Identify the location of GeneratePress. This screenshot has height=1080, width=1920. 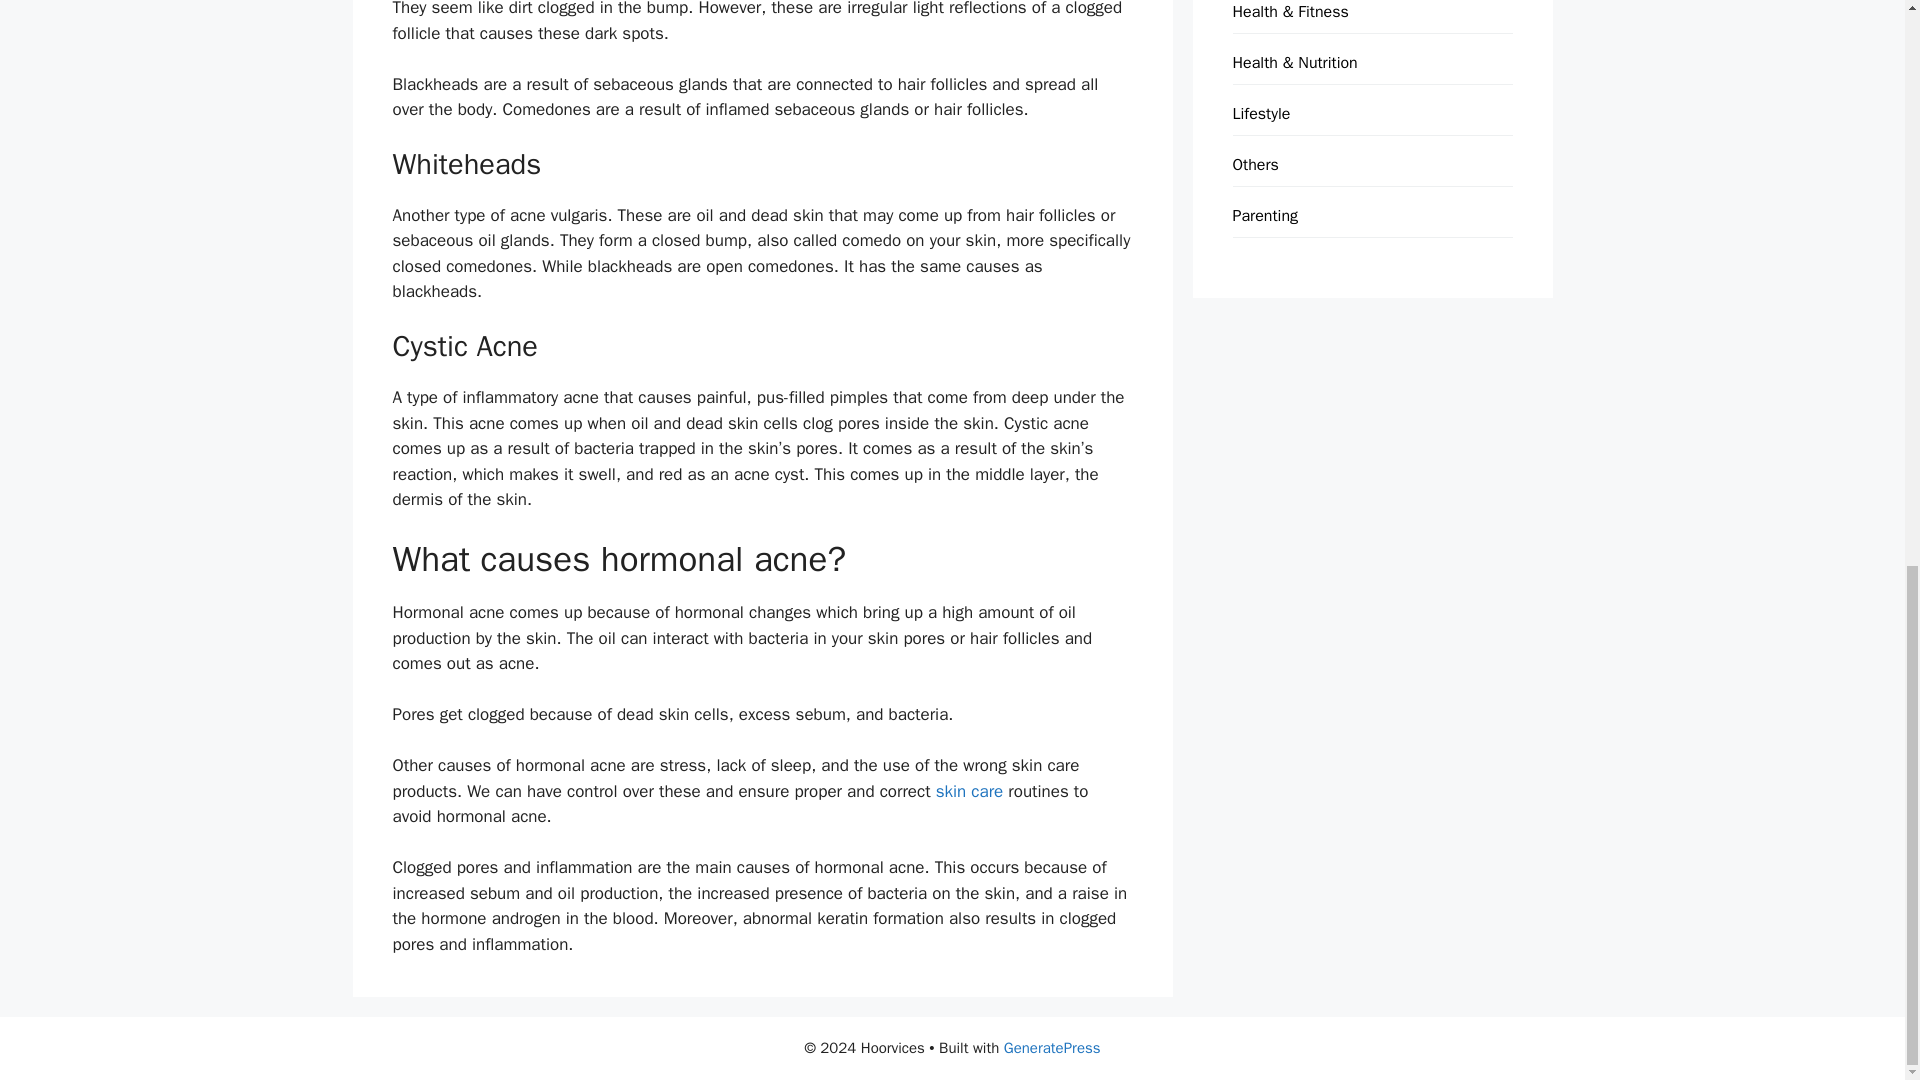
(1052, 1048).